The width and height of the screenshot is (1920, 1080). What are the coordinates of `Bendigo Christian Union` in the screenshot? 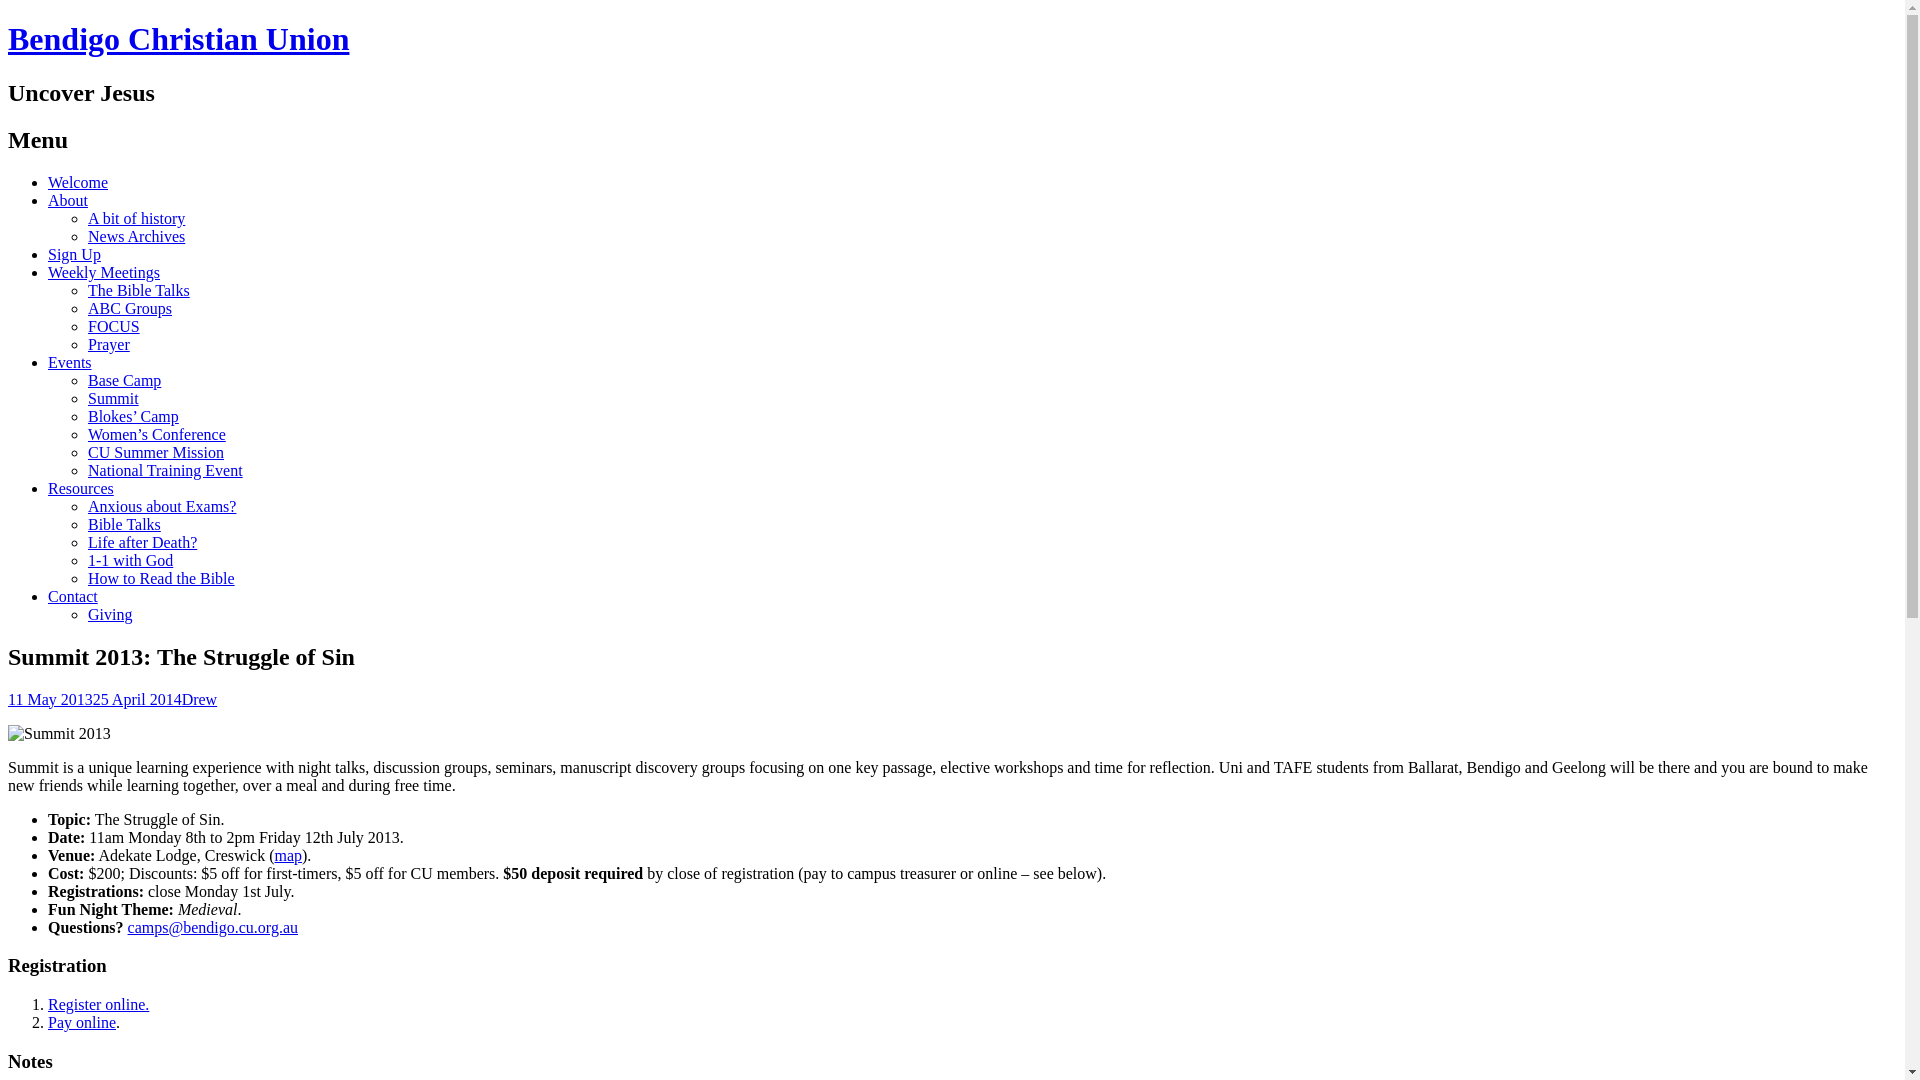 It's located at (178, 39).